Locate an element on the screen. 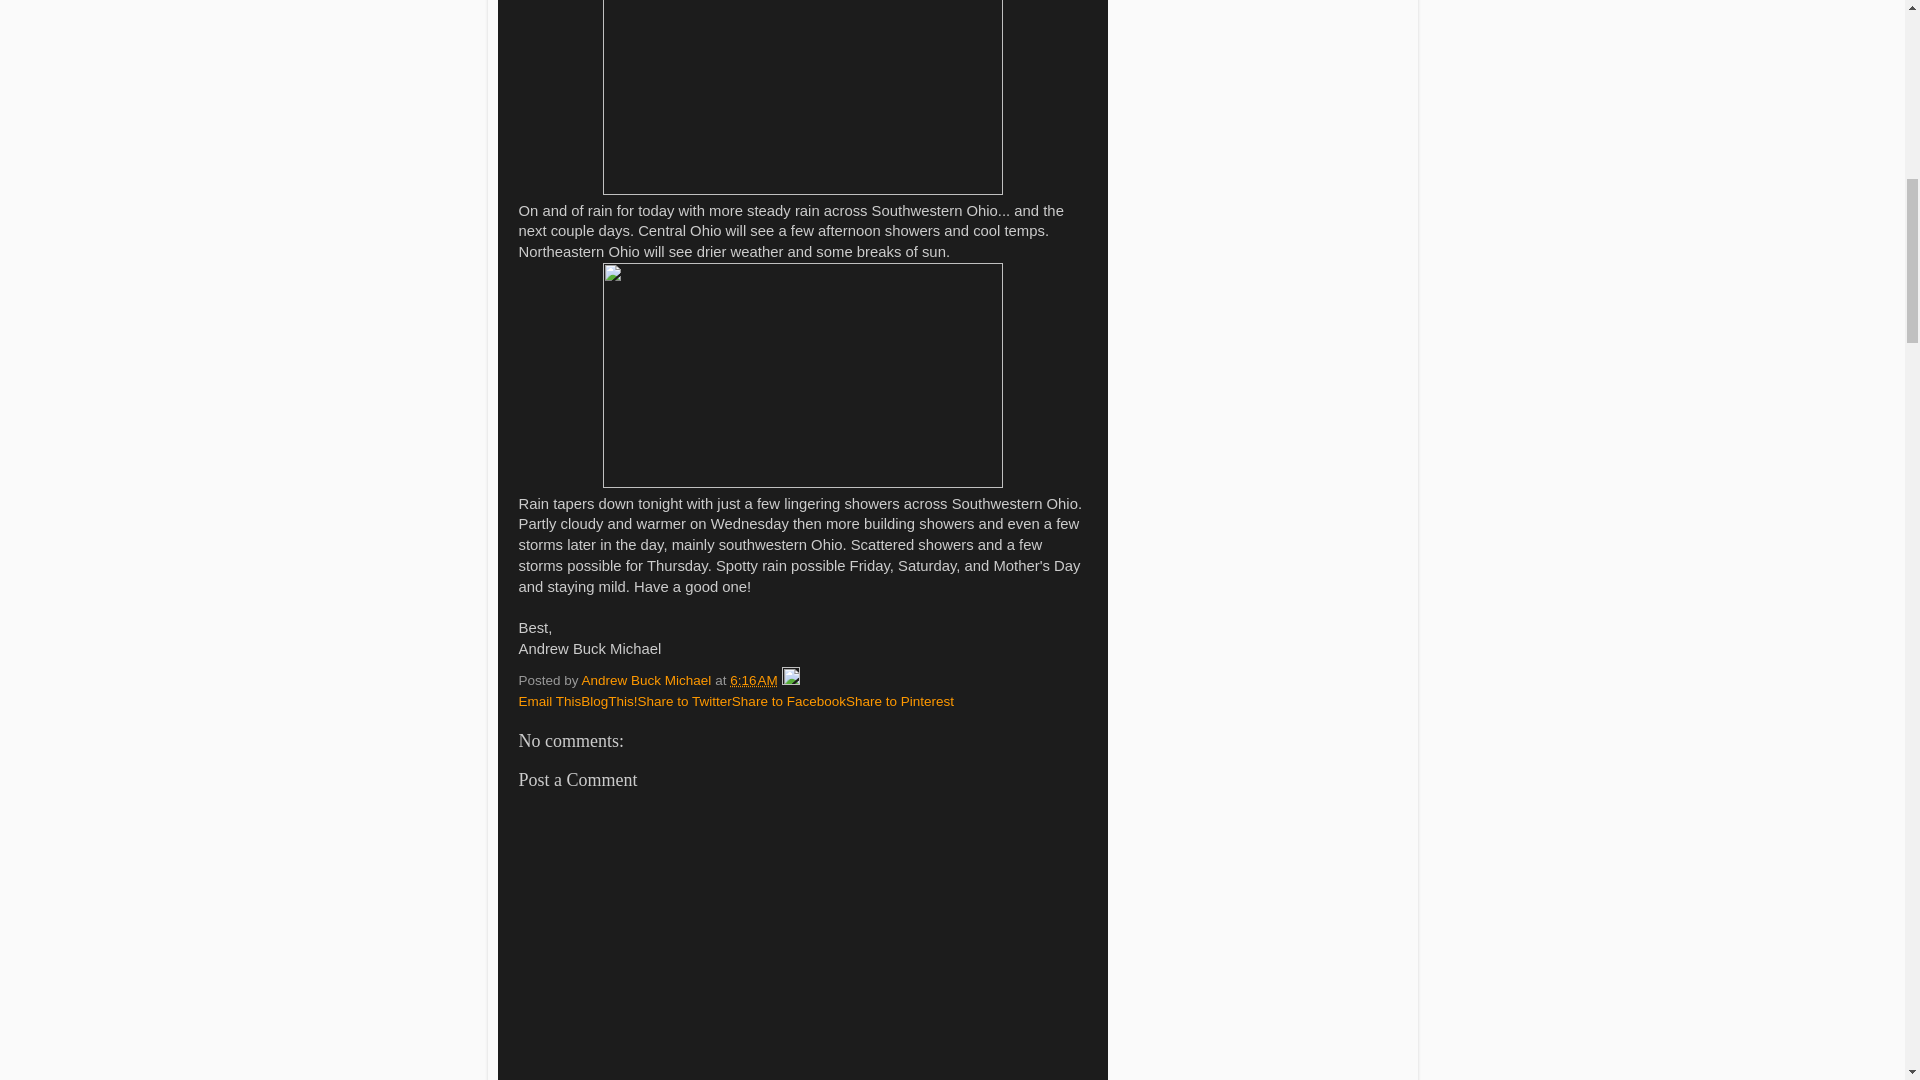 The width and height of the screenshot is (1920, 1080). Email This is located at coordinates (550, 701).